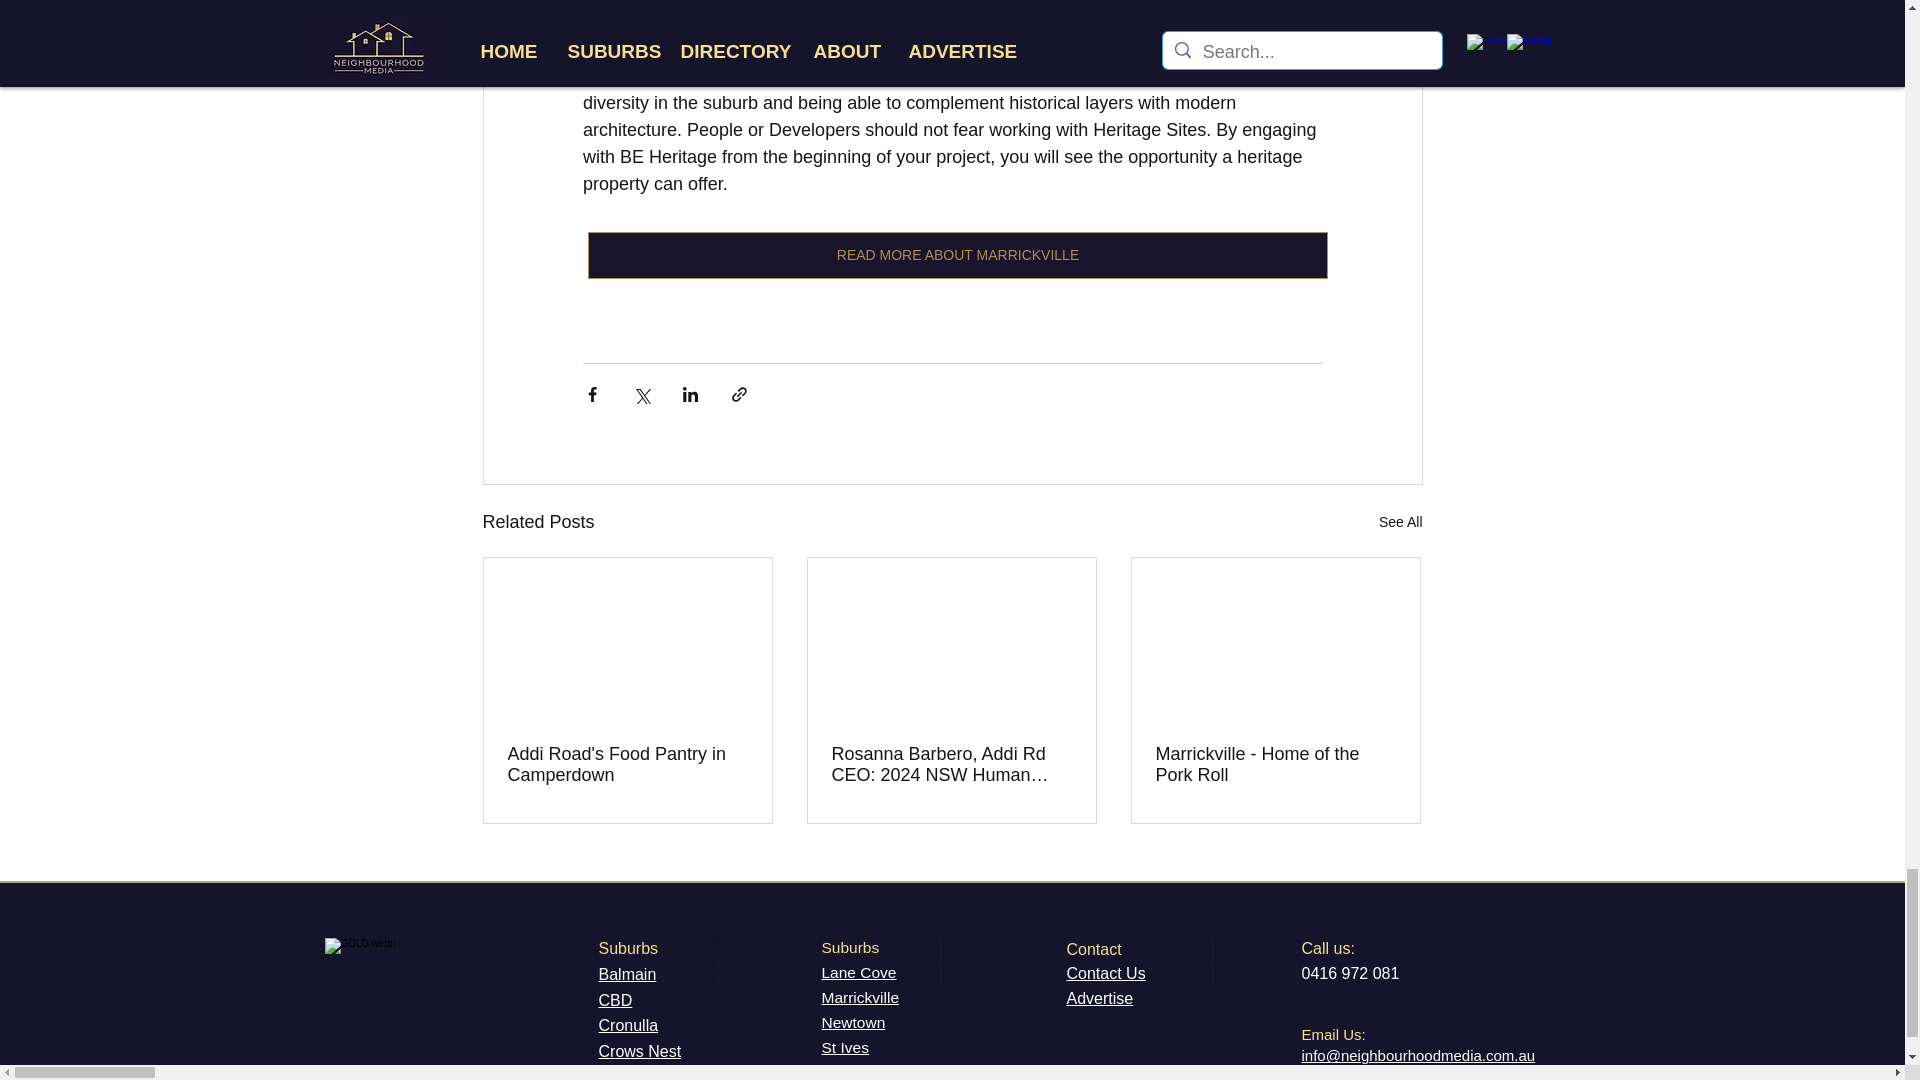 The width and height of the screenshot is (1920, 1080). Describe the element at coordinates (958, 255) in the screenshot. I see `READ MORE ABOUT MARRICKVILLE` at that location.